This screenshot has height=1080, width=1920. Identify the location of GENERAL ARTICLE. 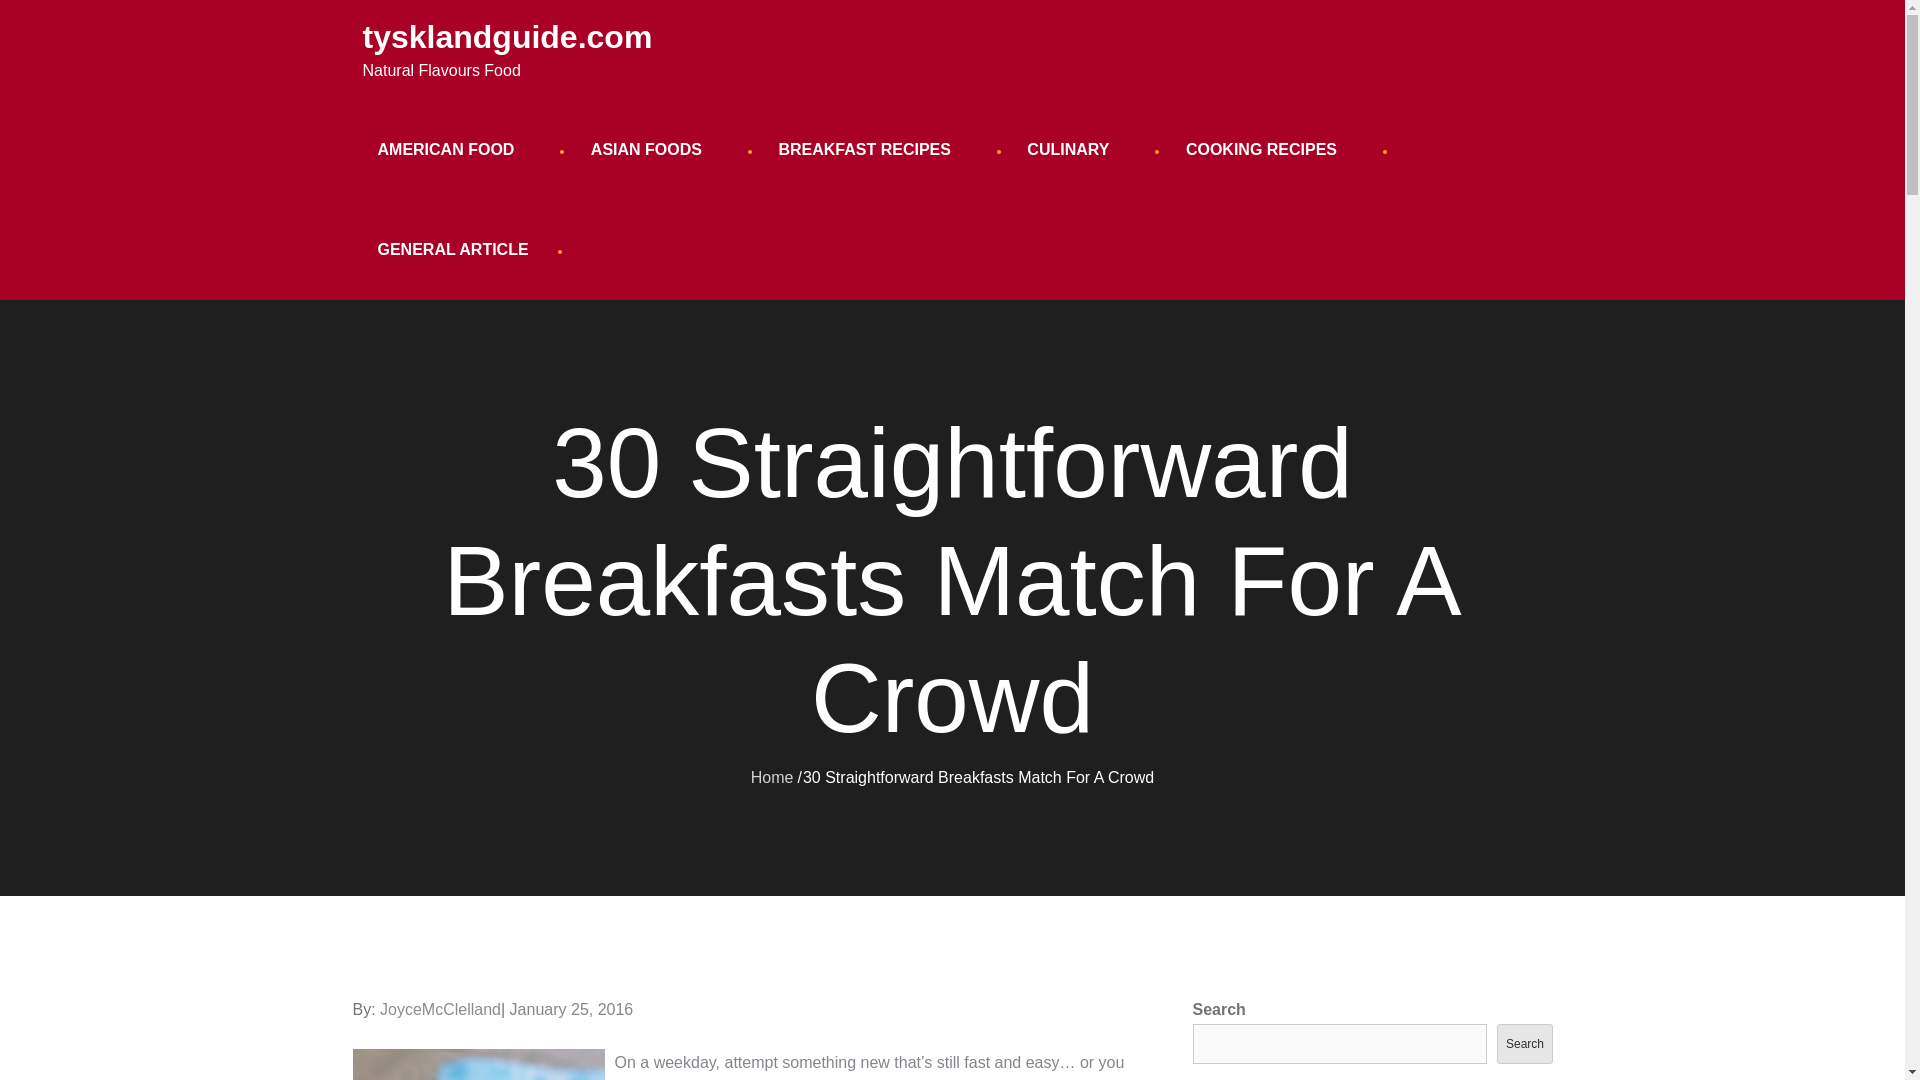
(452, 250).